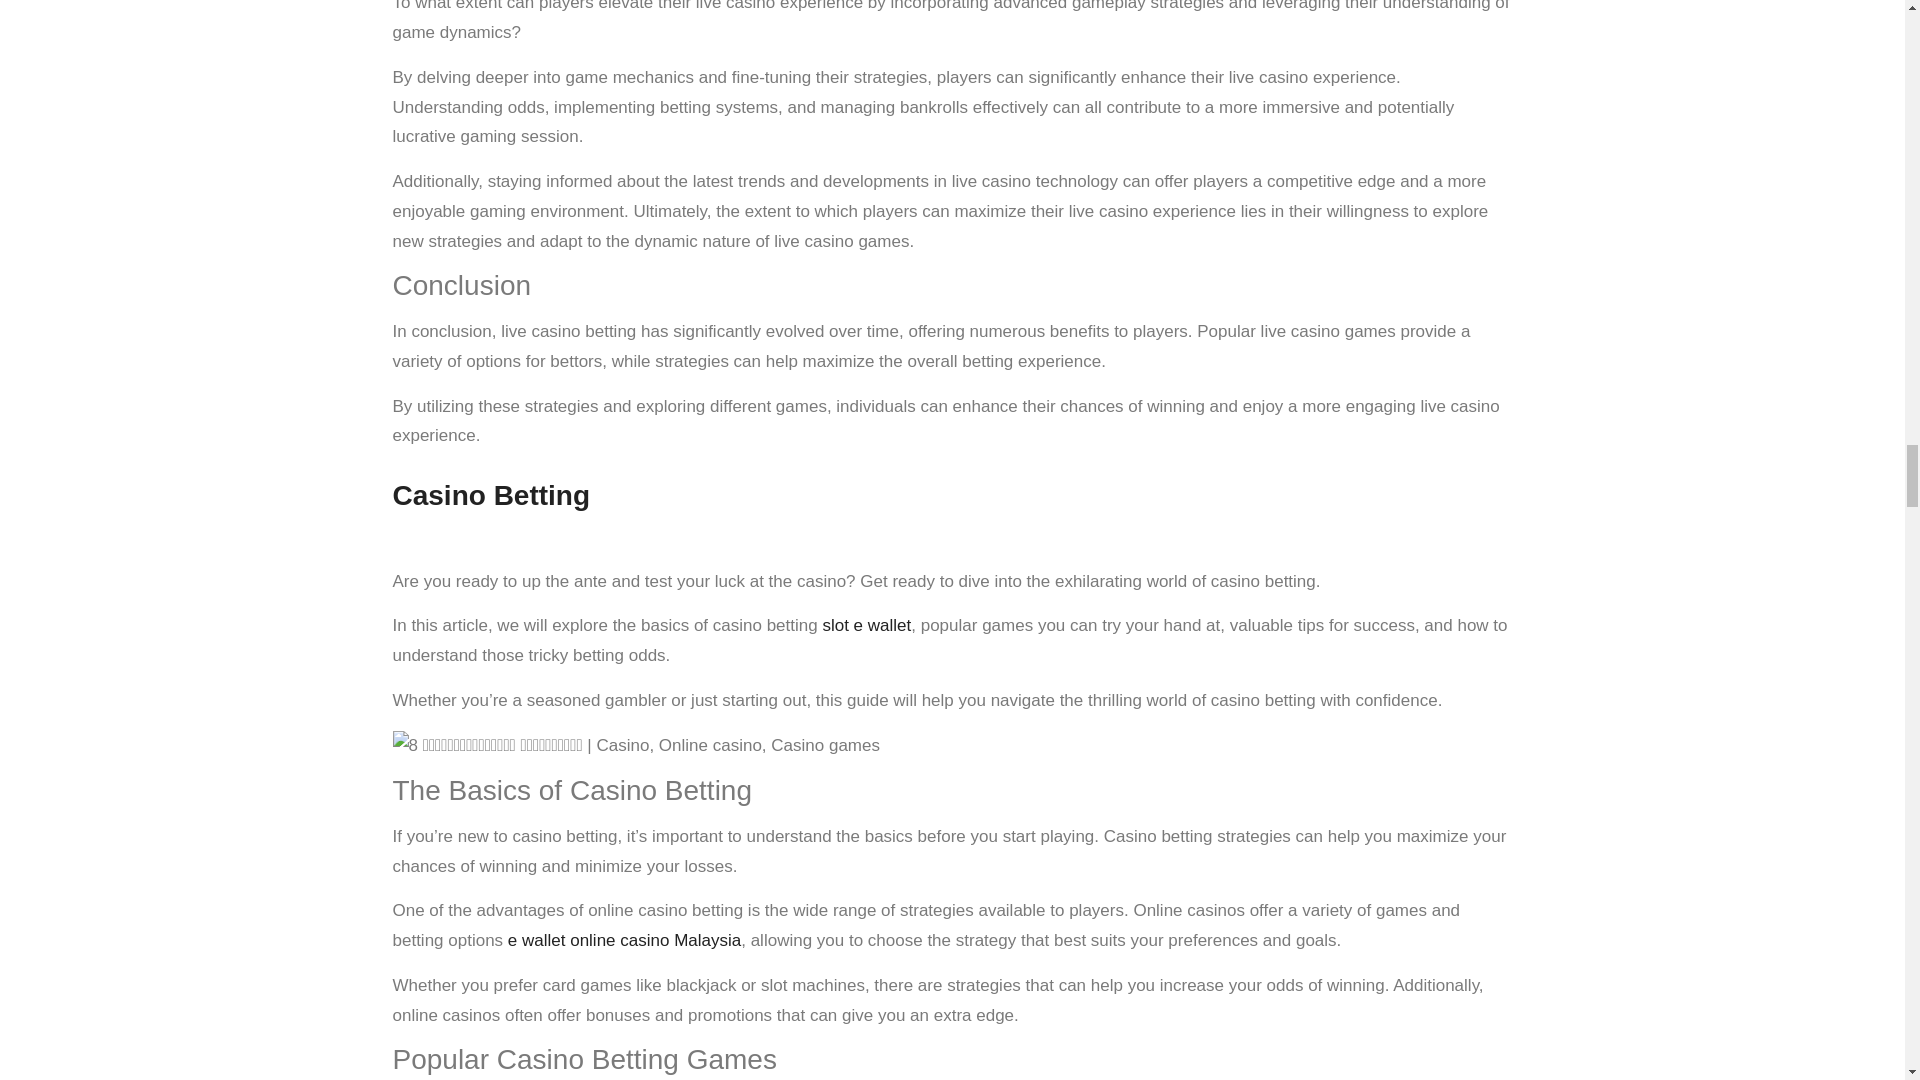 This screenshot has height=1080, width=1920. I want to click on slot e wallet, so click(866, 625).